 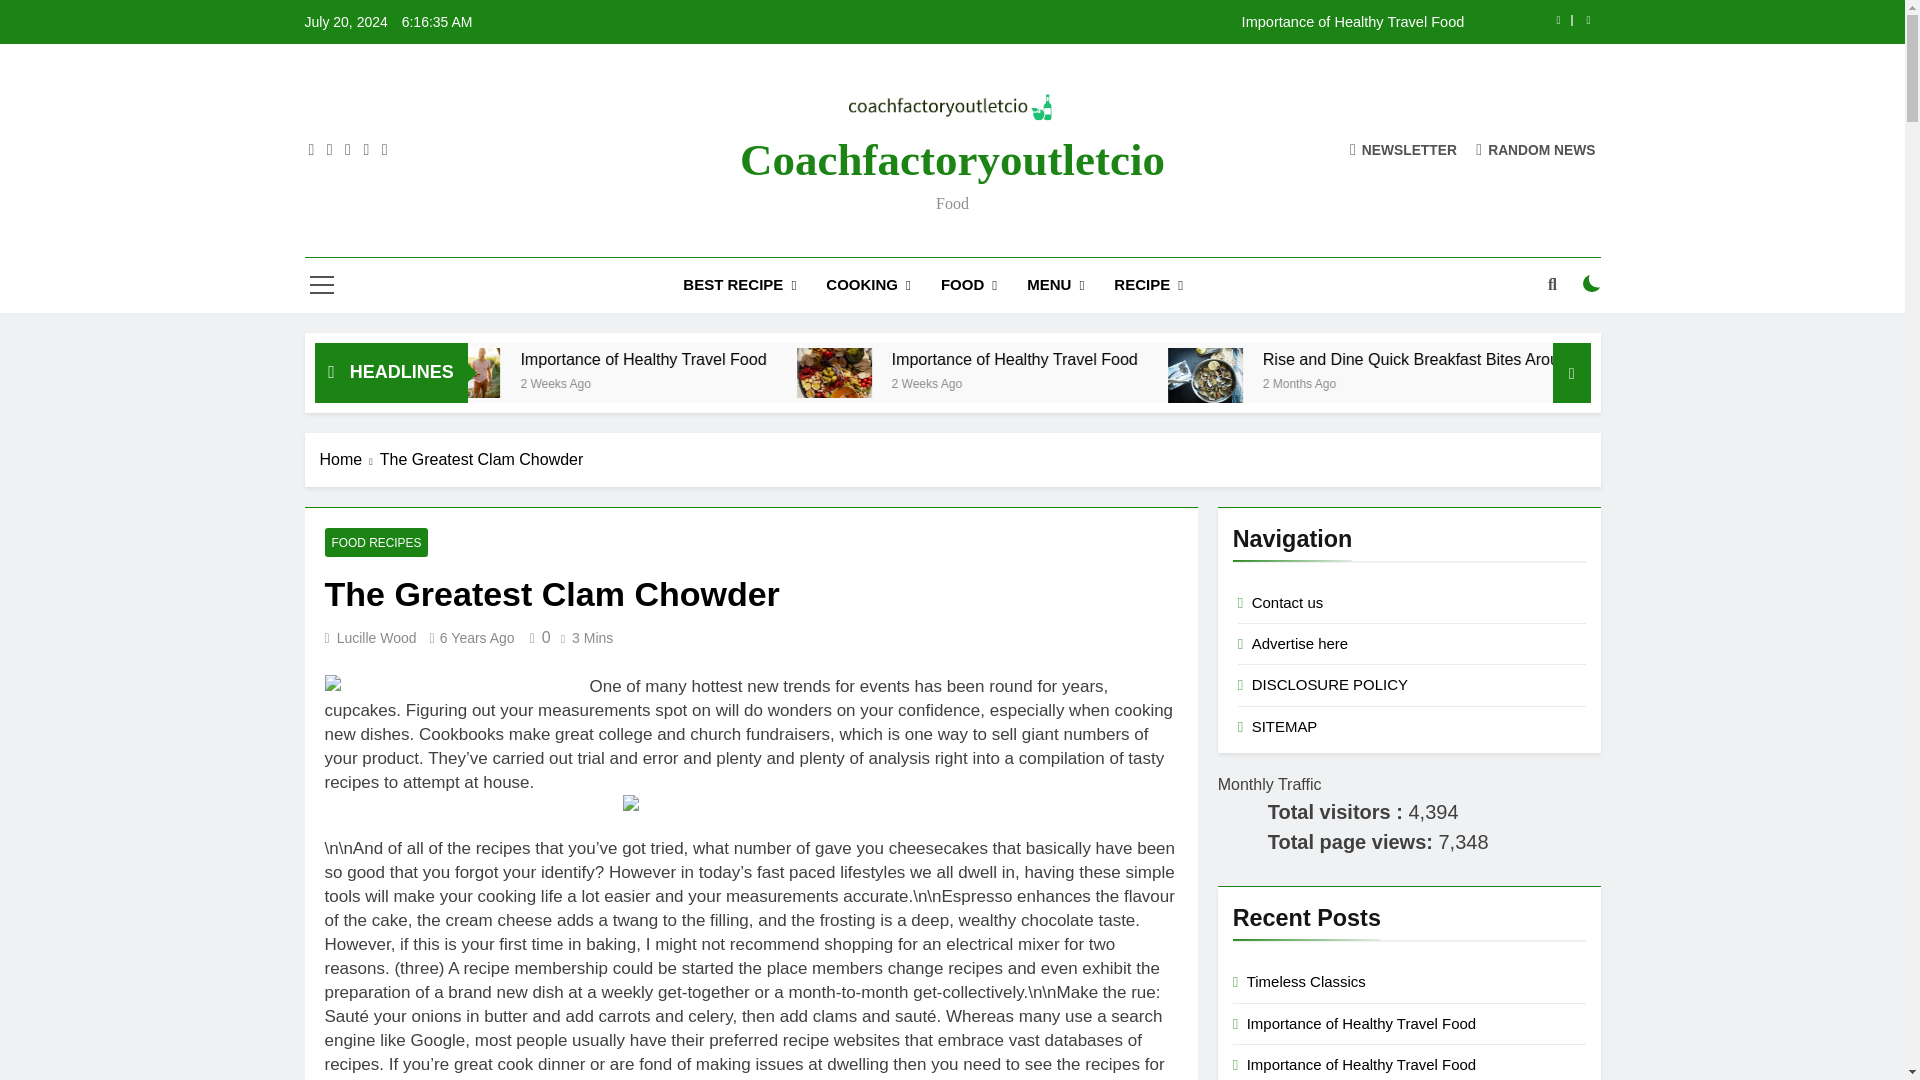 I want to click on Importance of Healthy Travel Food, so click(x=1078, y=22).